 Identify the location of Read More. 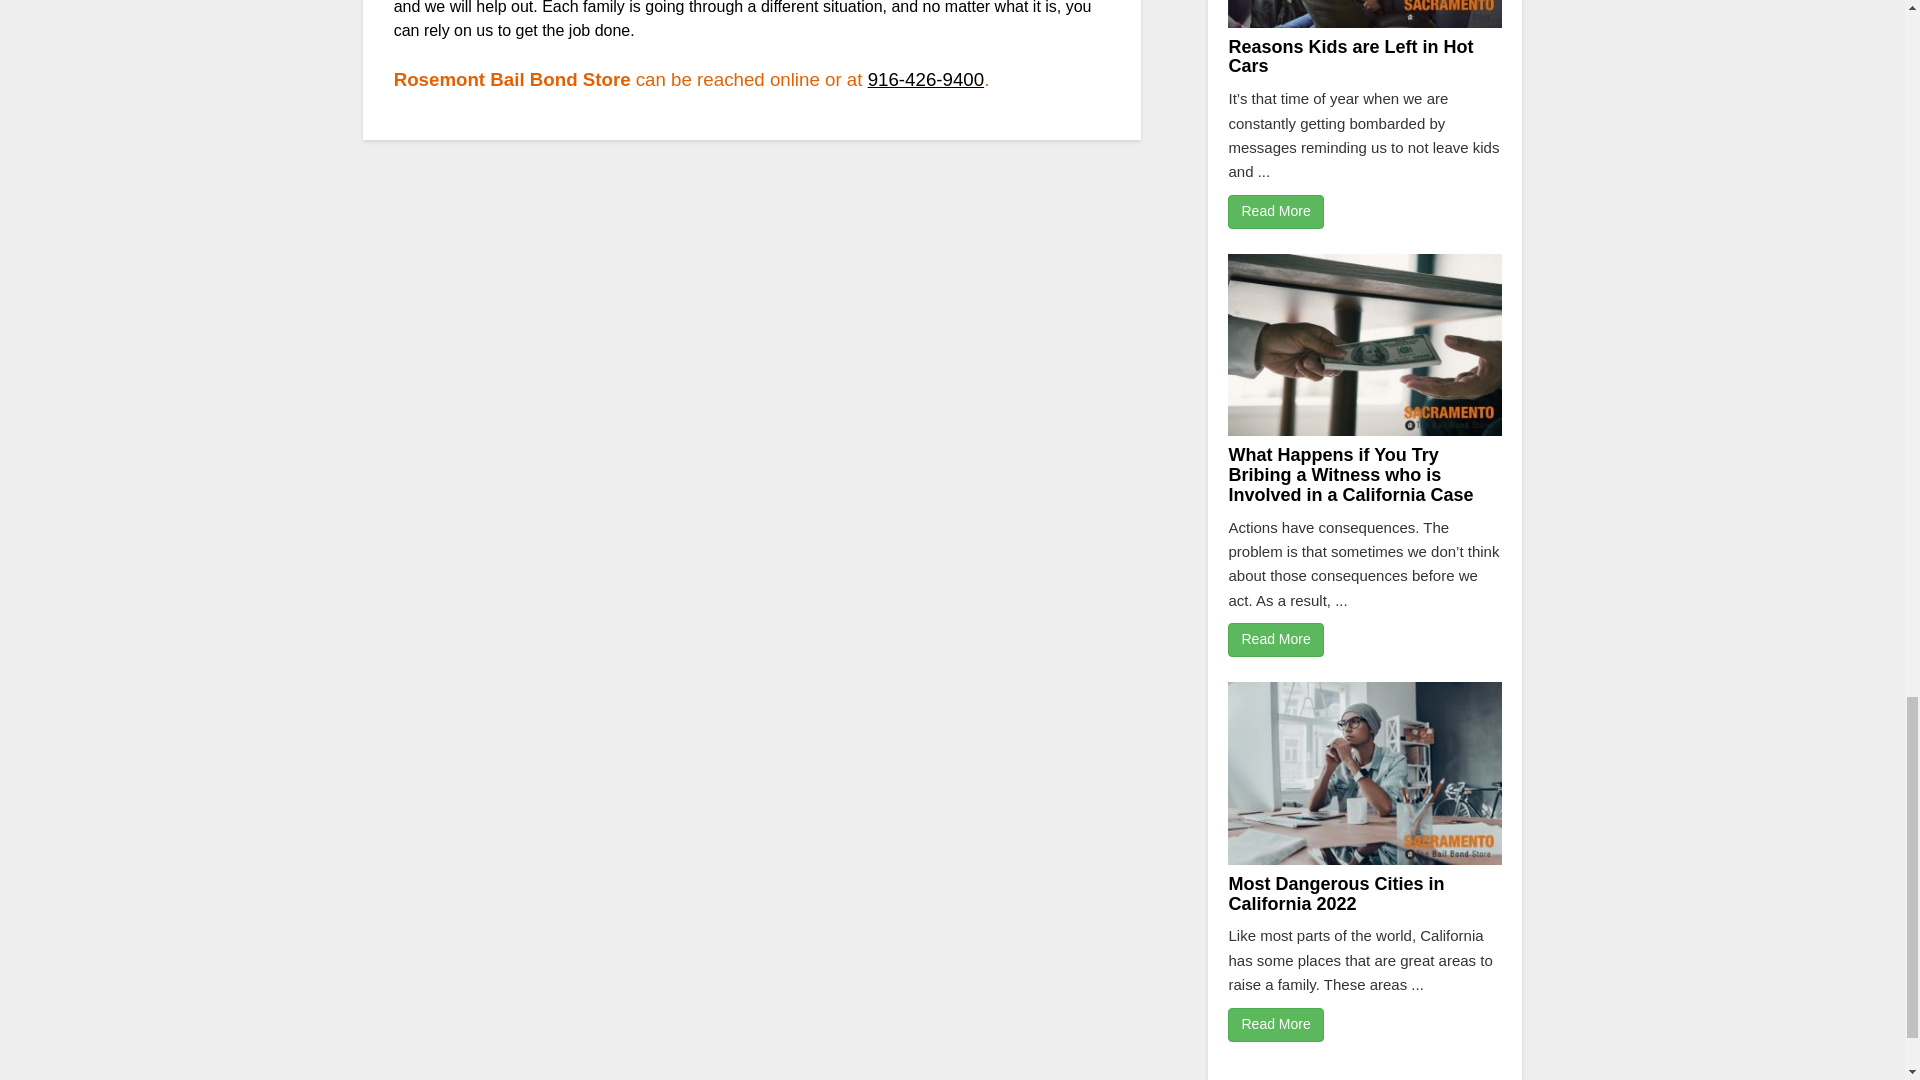
(1275, 1024).